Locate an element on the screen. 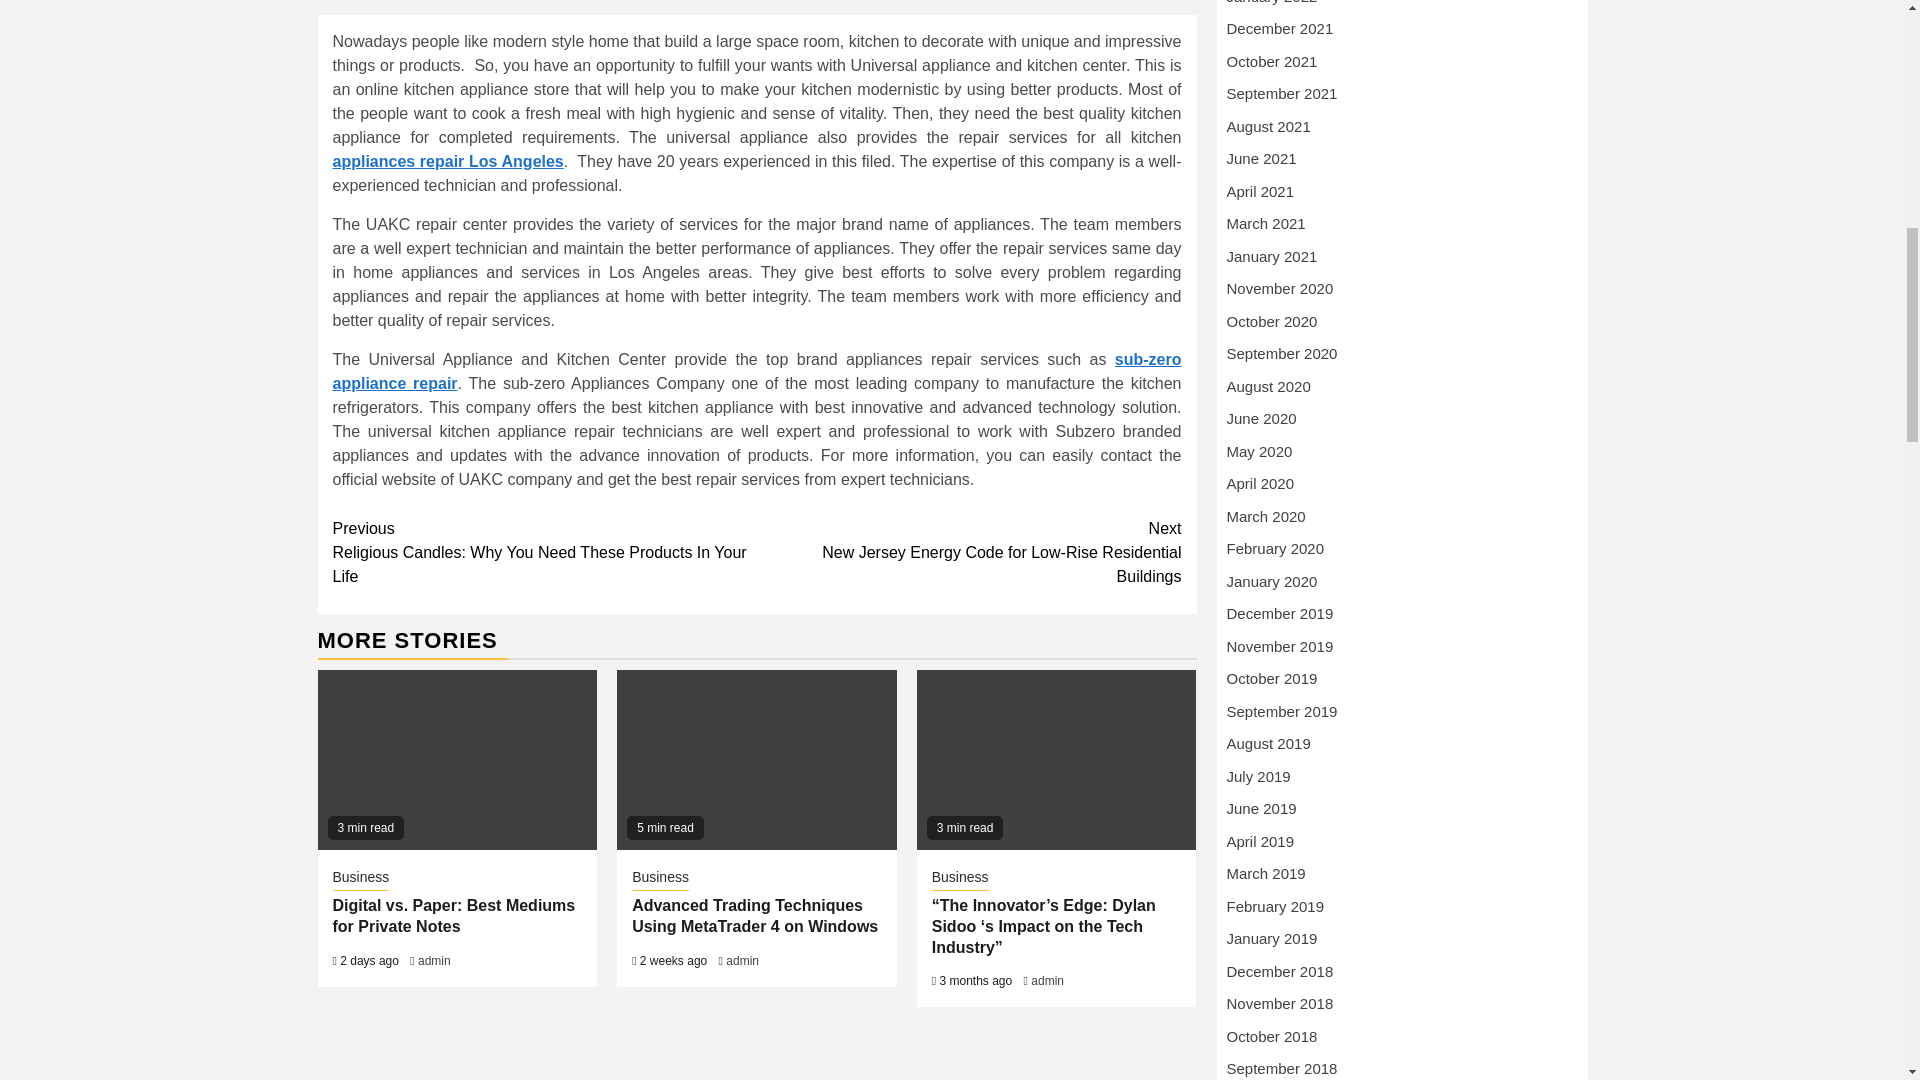 This screenshot has width=1920, height=1080. Business is located at coordinates (360, 879).